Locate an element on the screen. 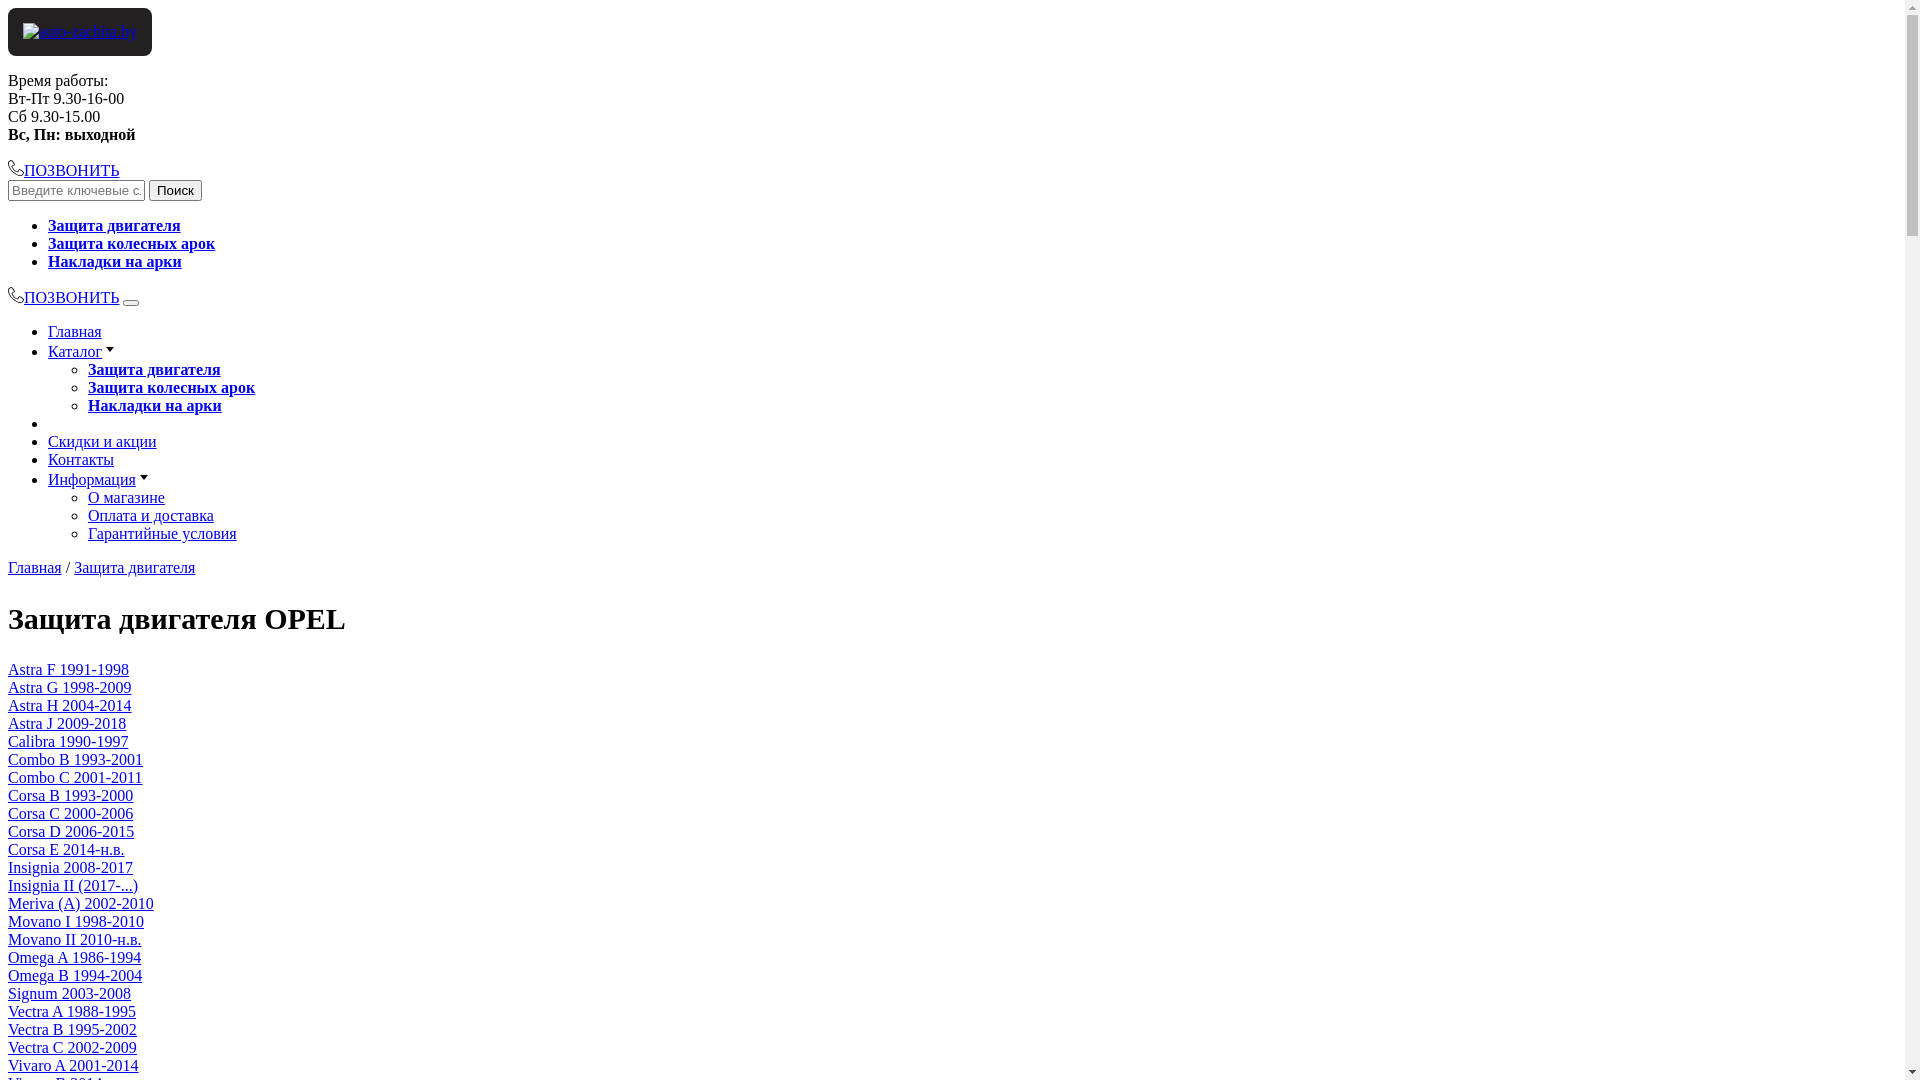 This screenshot has height=1080, width=1920. Calibra 1990-1997 is located at coordinates (68, 742).